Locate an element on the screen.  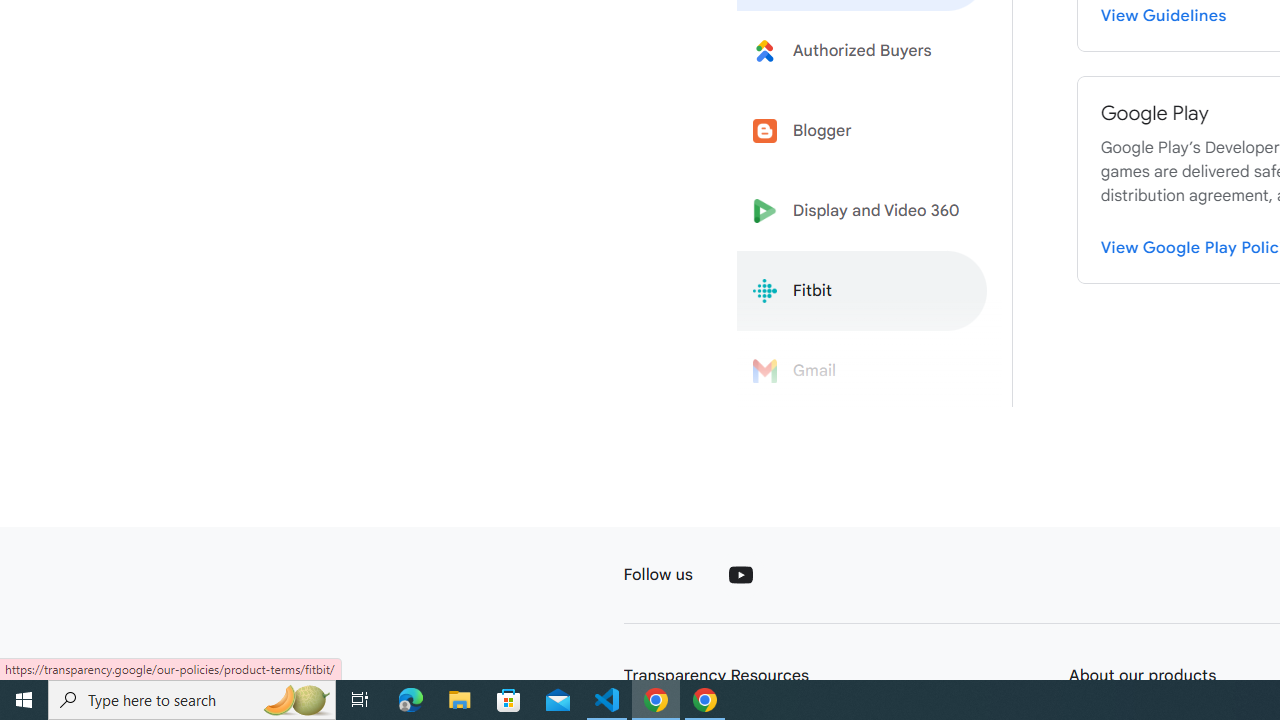
Learn more about Authorized Buyers is located at coordinates (862, 50).